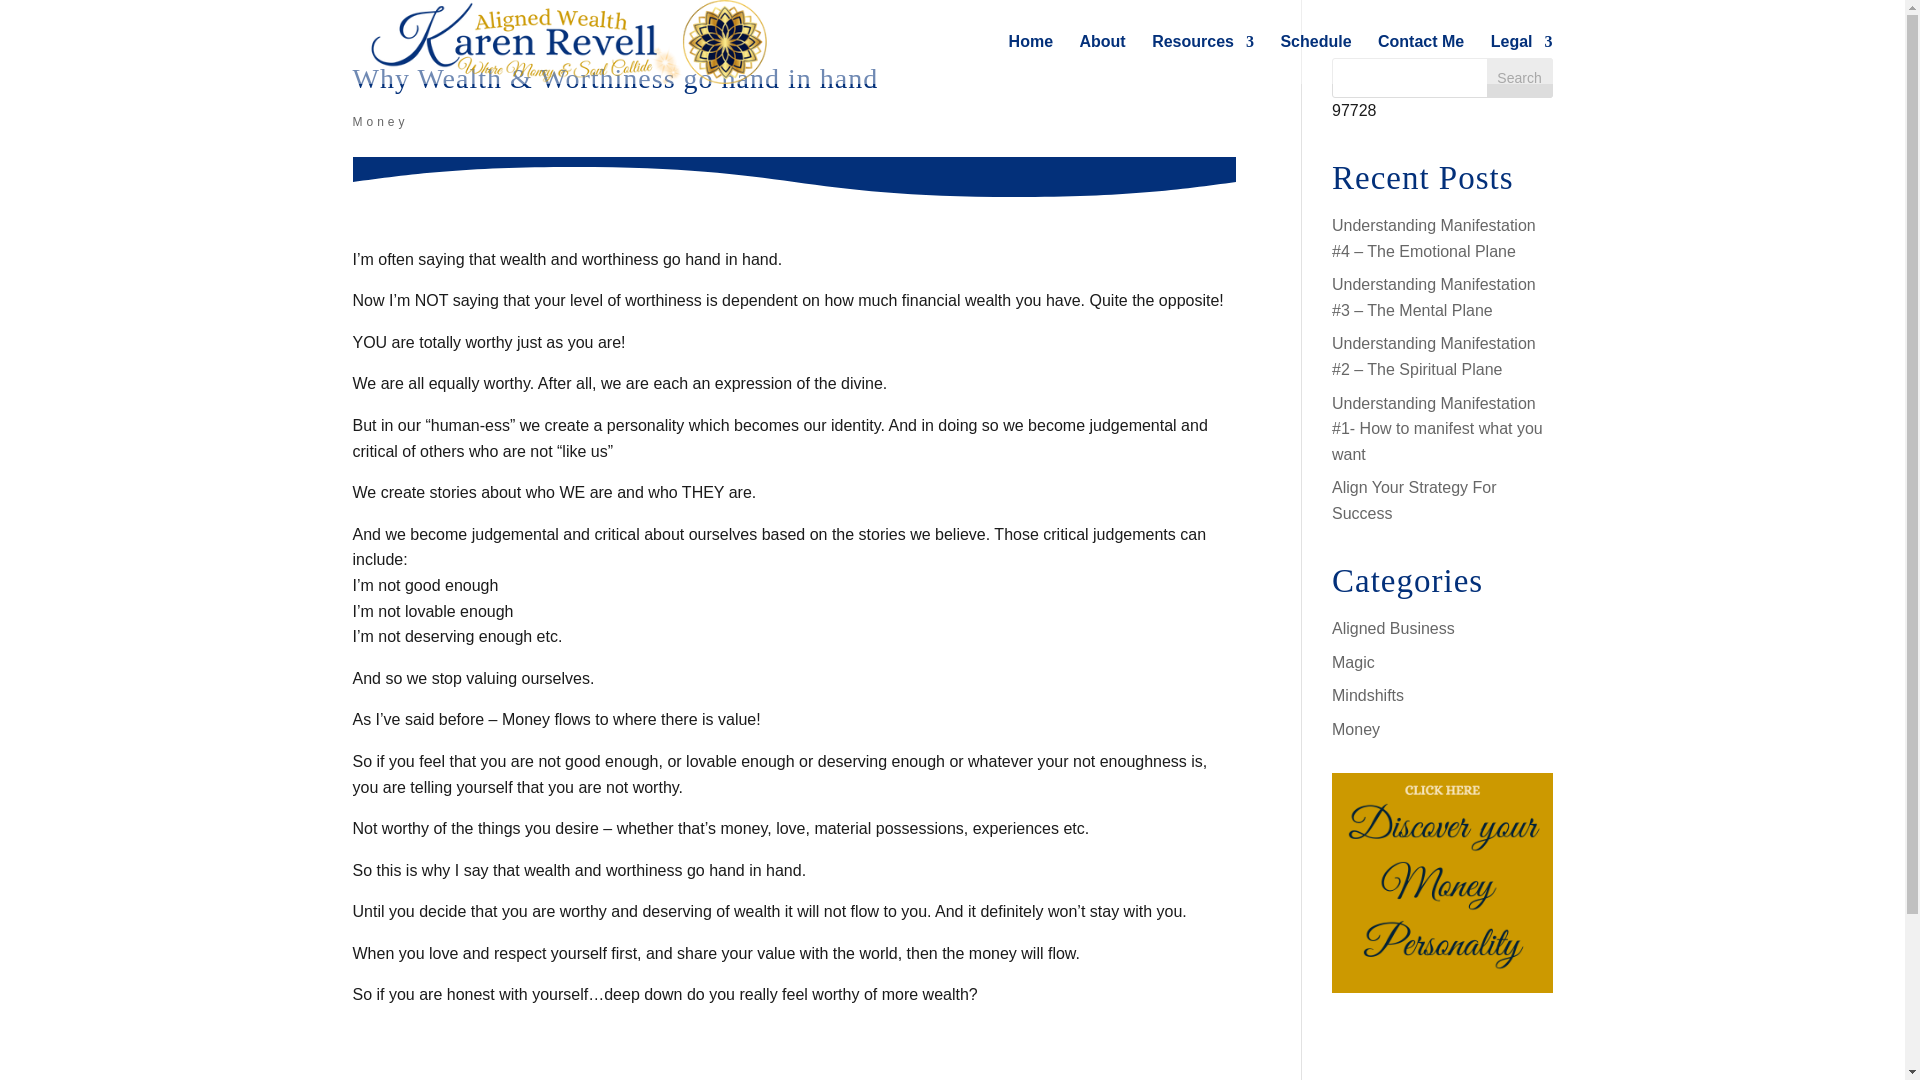 The image size is (1920, 1080). What do you see at coordinates (1202, 59) in the screenshot?
I see `Resources` at bounding box center [1202, 59].